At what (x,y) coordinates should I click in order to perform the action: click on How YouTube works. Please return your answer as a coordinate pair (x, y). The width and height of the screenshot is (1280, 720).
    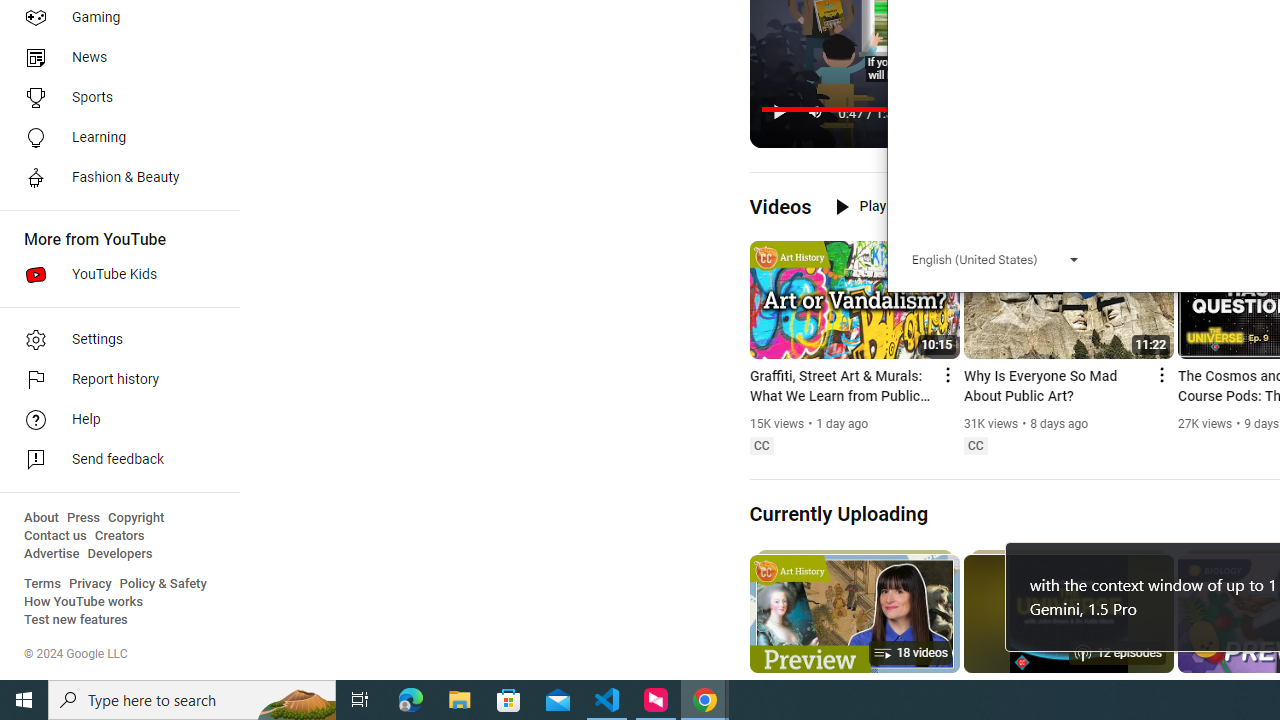
    Looking at the image, I should click on (84, 602).